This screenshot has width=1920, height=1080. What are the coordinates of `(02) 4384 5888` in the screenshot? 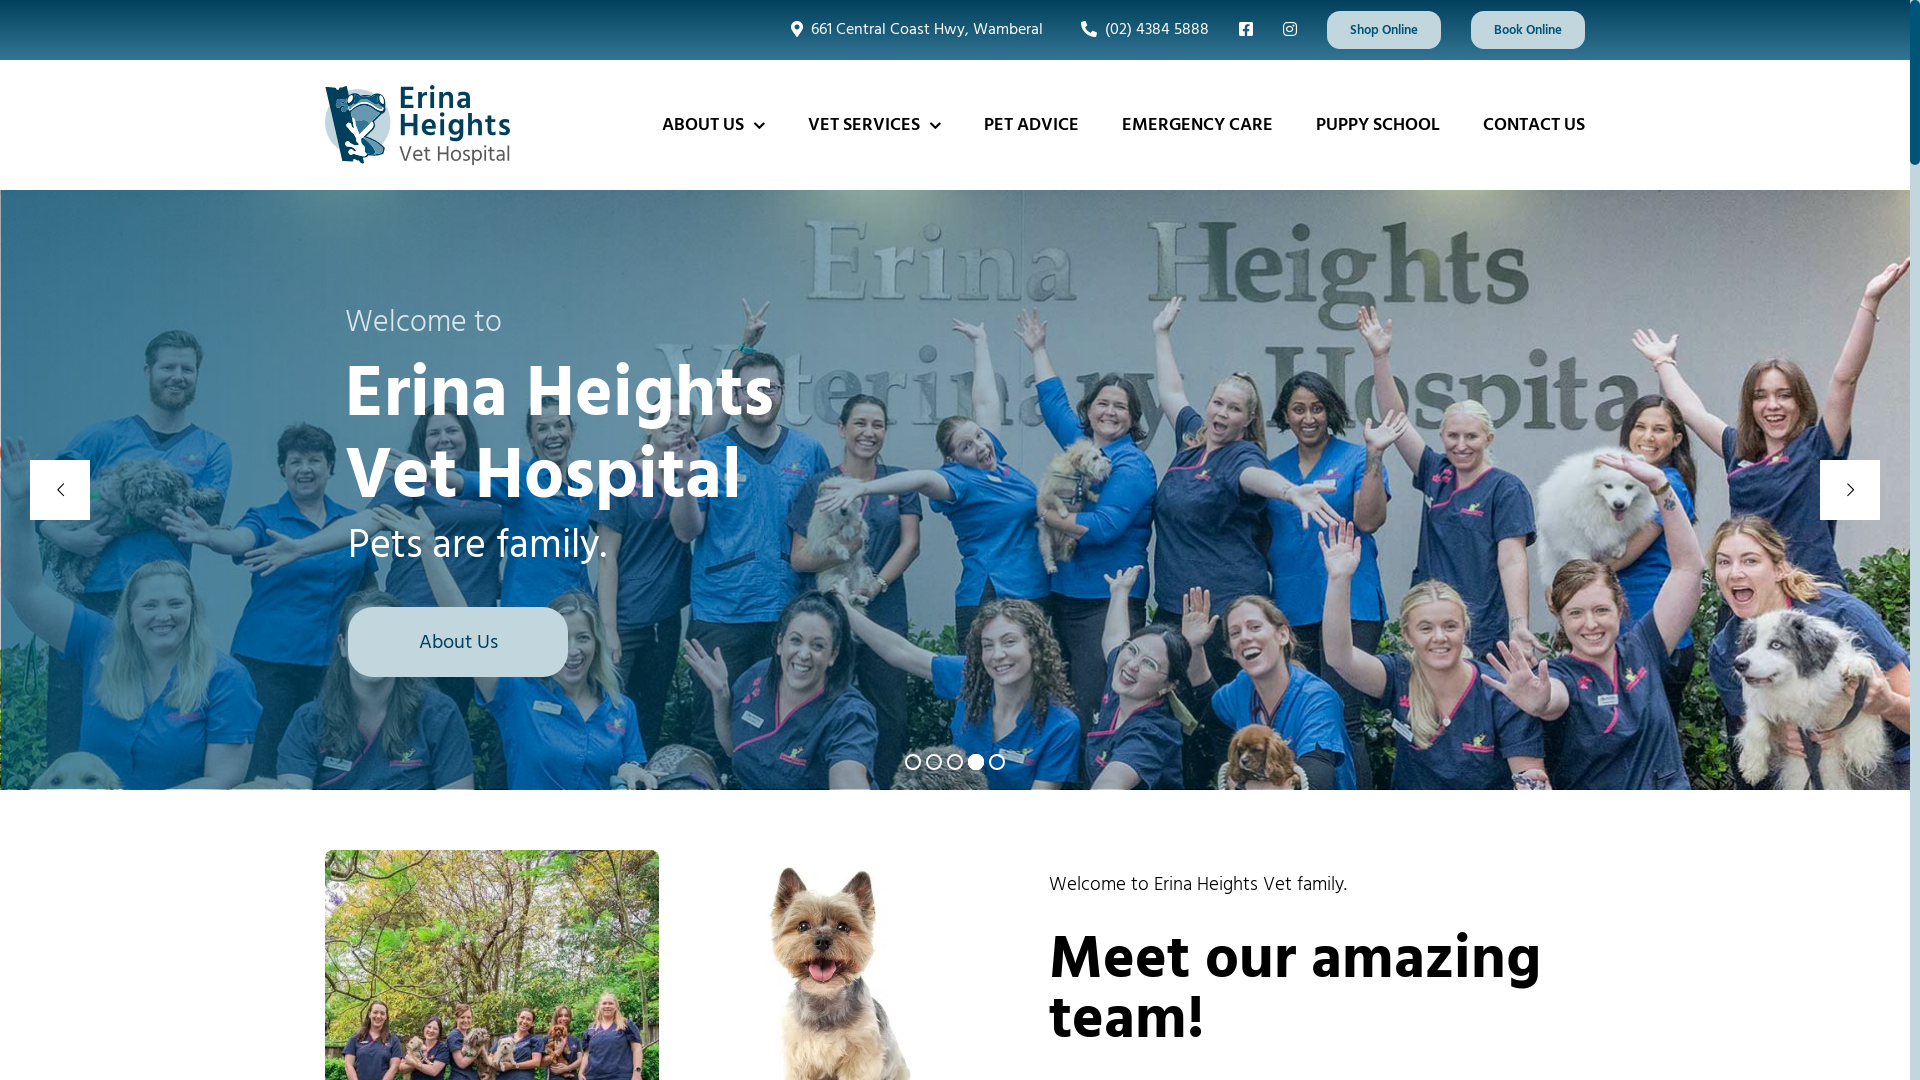 It's located at (1141, 30).